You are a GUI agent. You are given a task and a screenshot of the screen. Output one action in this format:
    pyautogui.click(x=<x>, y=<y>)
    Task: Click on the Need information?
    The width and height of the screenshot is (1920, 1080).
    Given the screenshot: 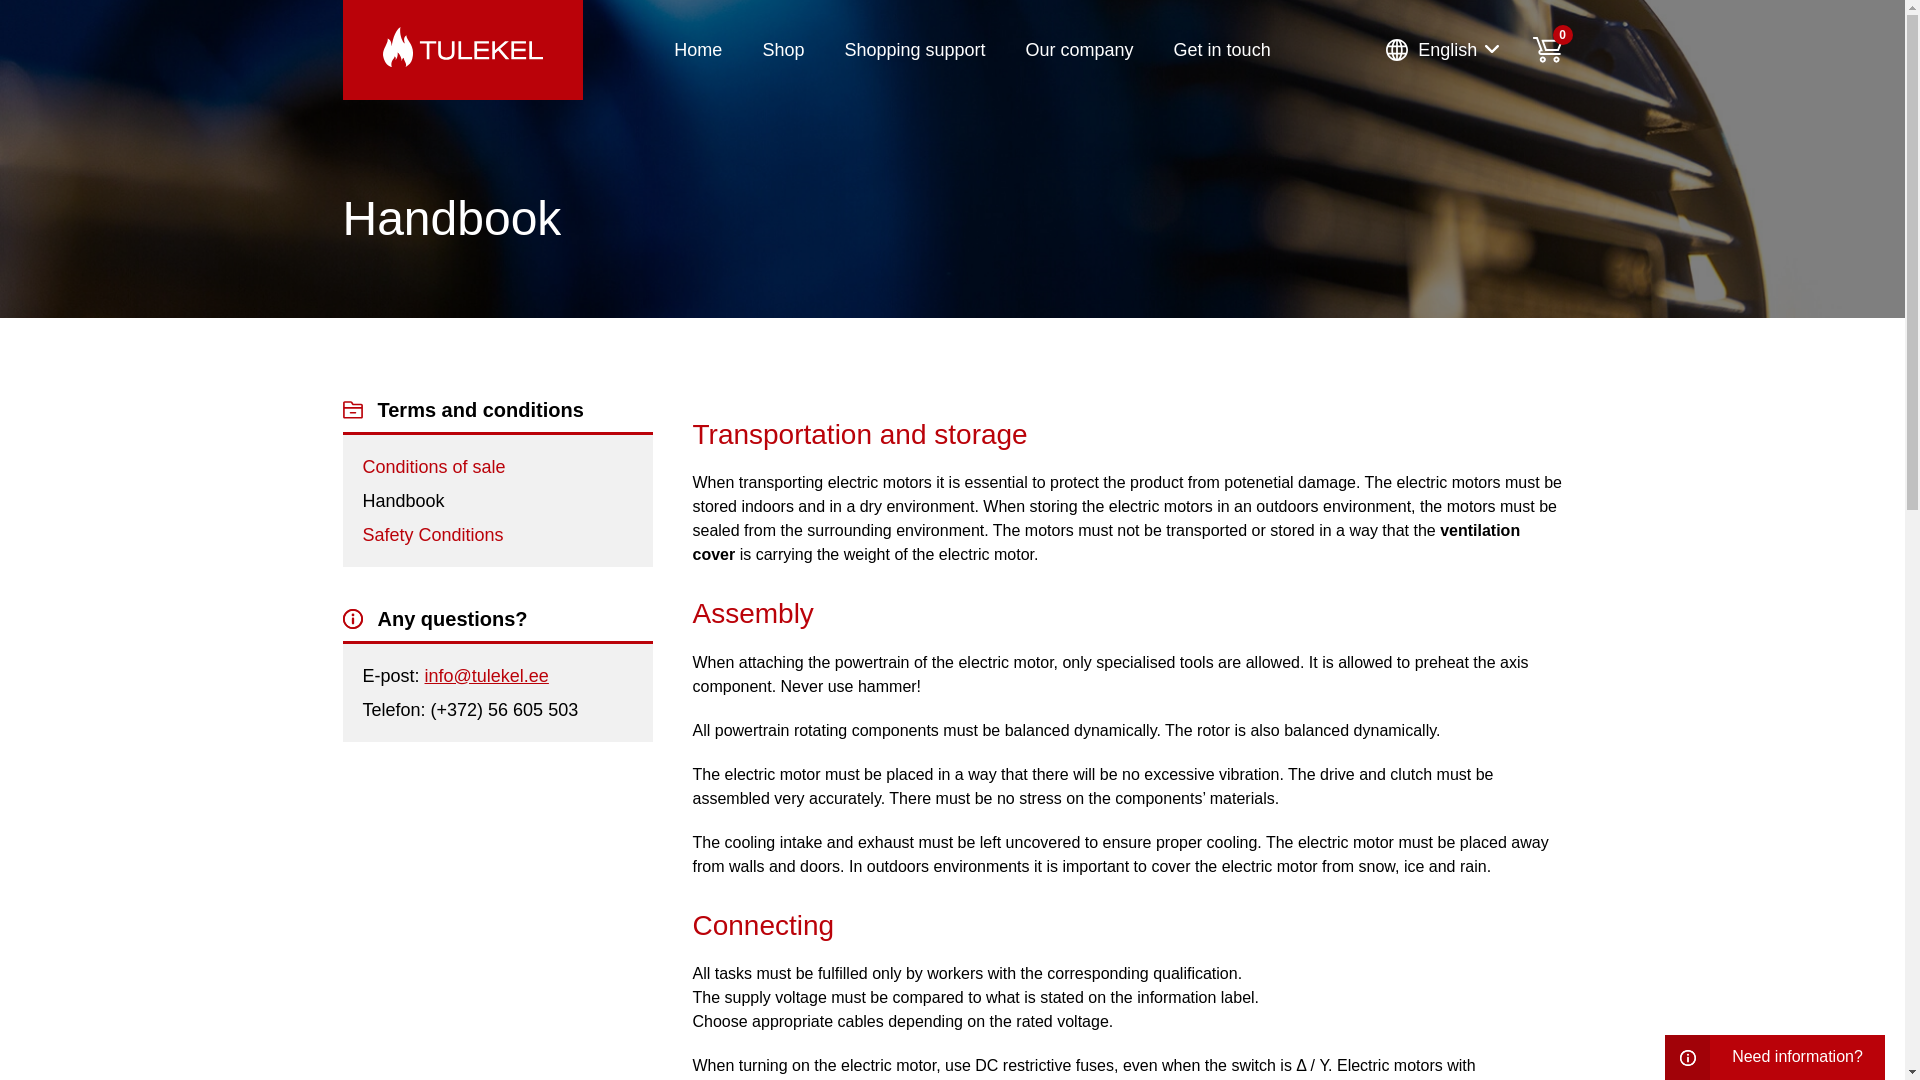 What is the action you would take?
    pyautogui.click(x=1774, y=1057)
    